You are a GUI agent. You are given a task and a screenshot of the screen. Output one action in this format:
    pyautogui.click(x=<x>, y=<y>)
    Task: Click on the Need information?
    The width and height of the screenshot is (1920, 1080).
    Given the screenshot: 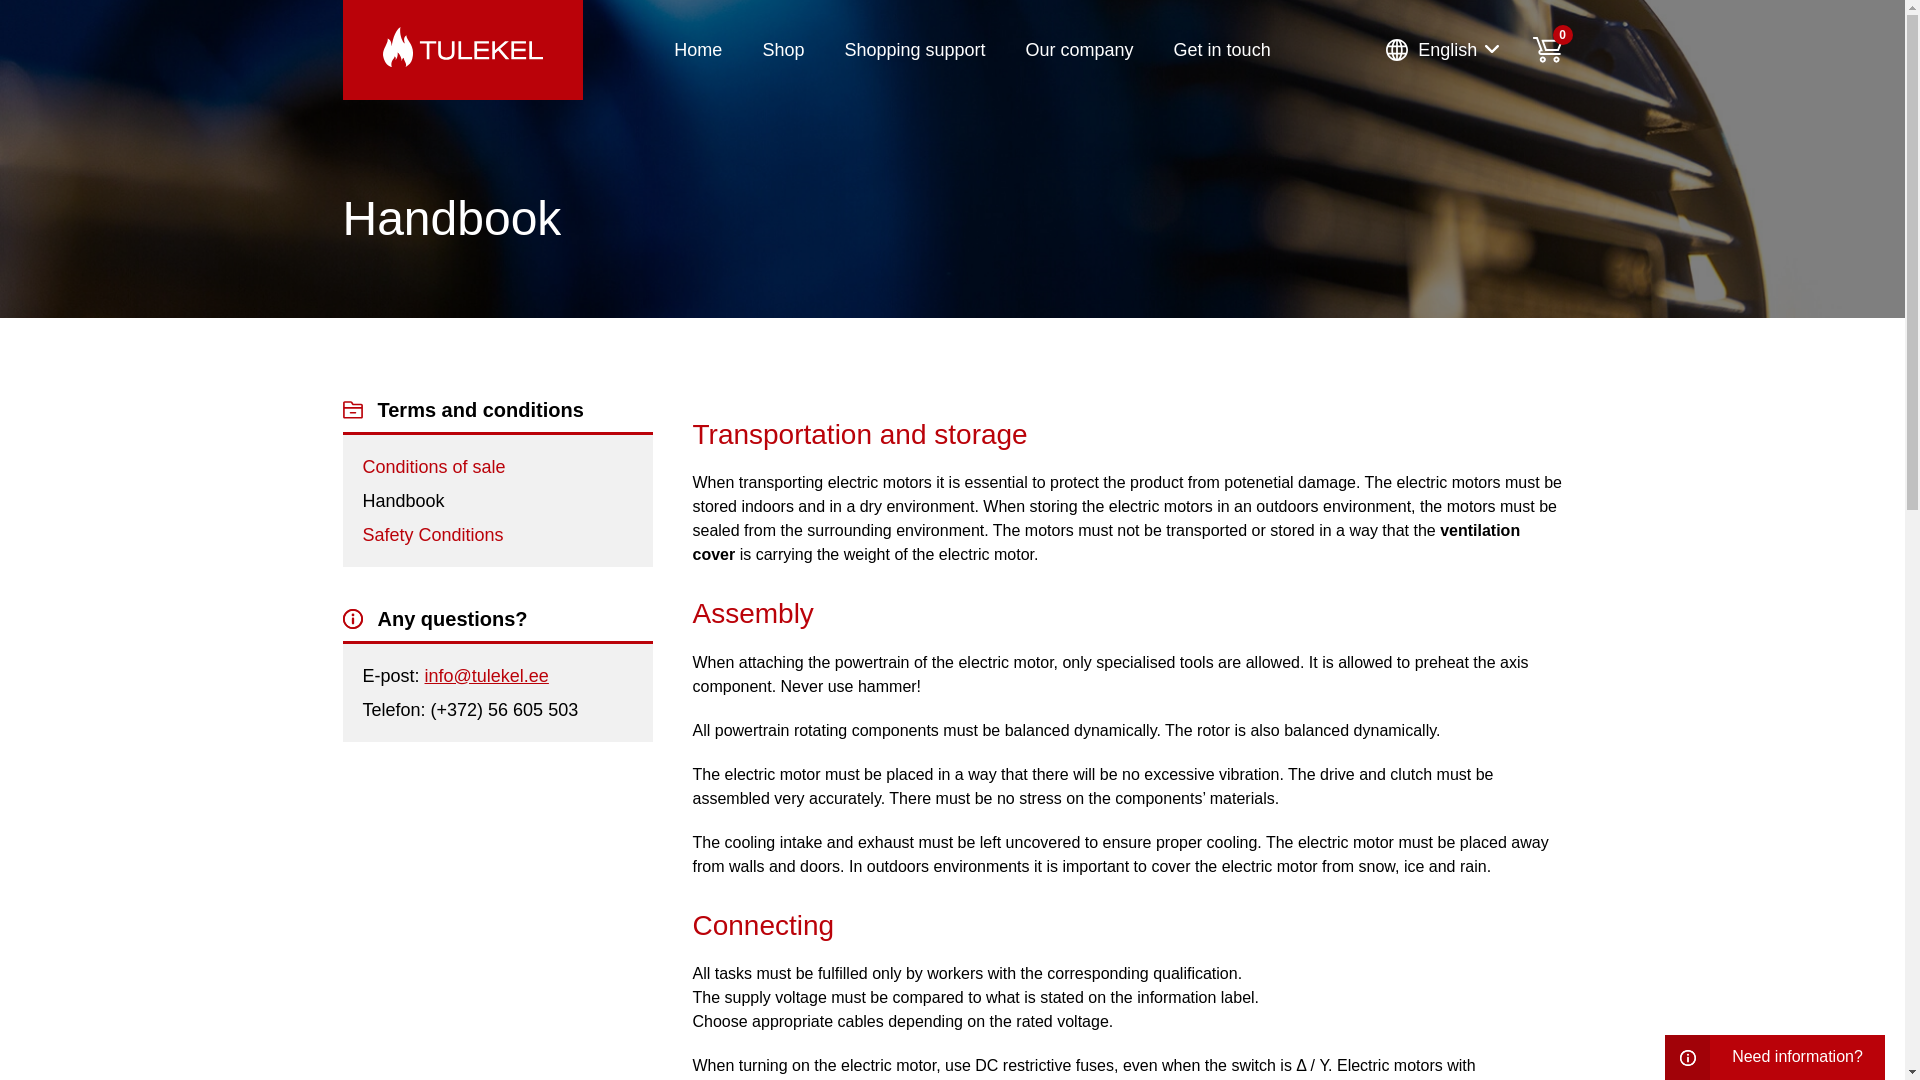 What is the action you would take?
    pyautogui.click(x=1774, y=1057)
    